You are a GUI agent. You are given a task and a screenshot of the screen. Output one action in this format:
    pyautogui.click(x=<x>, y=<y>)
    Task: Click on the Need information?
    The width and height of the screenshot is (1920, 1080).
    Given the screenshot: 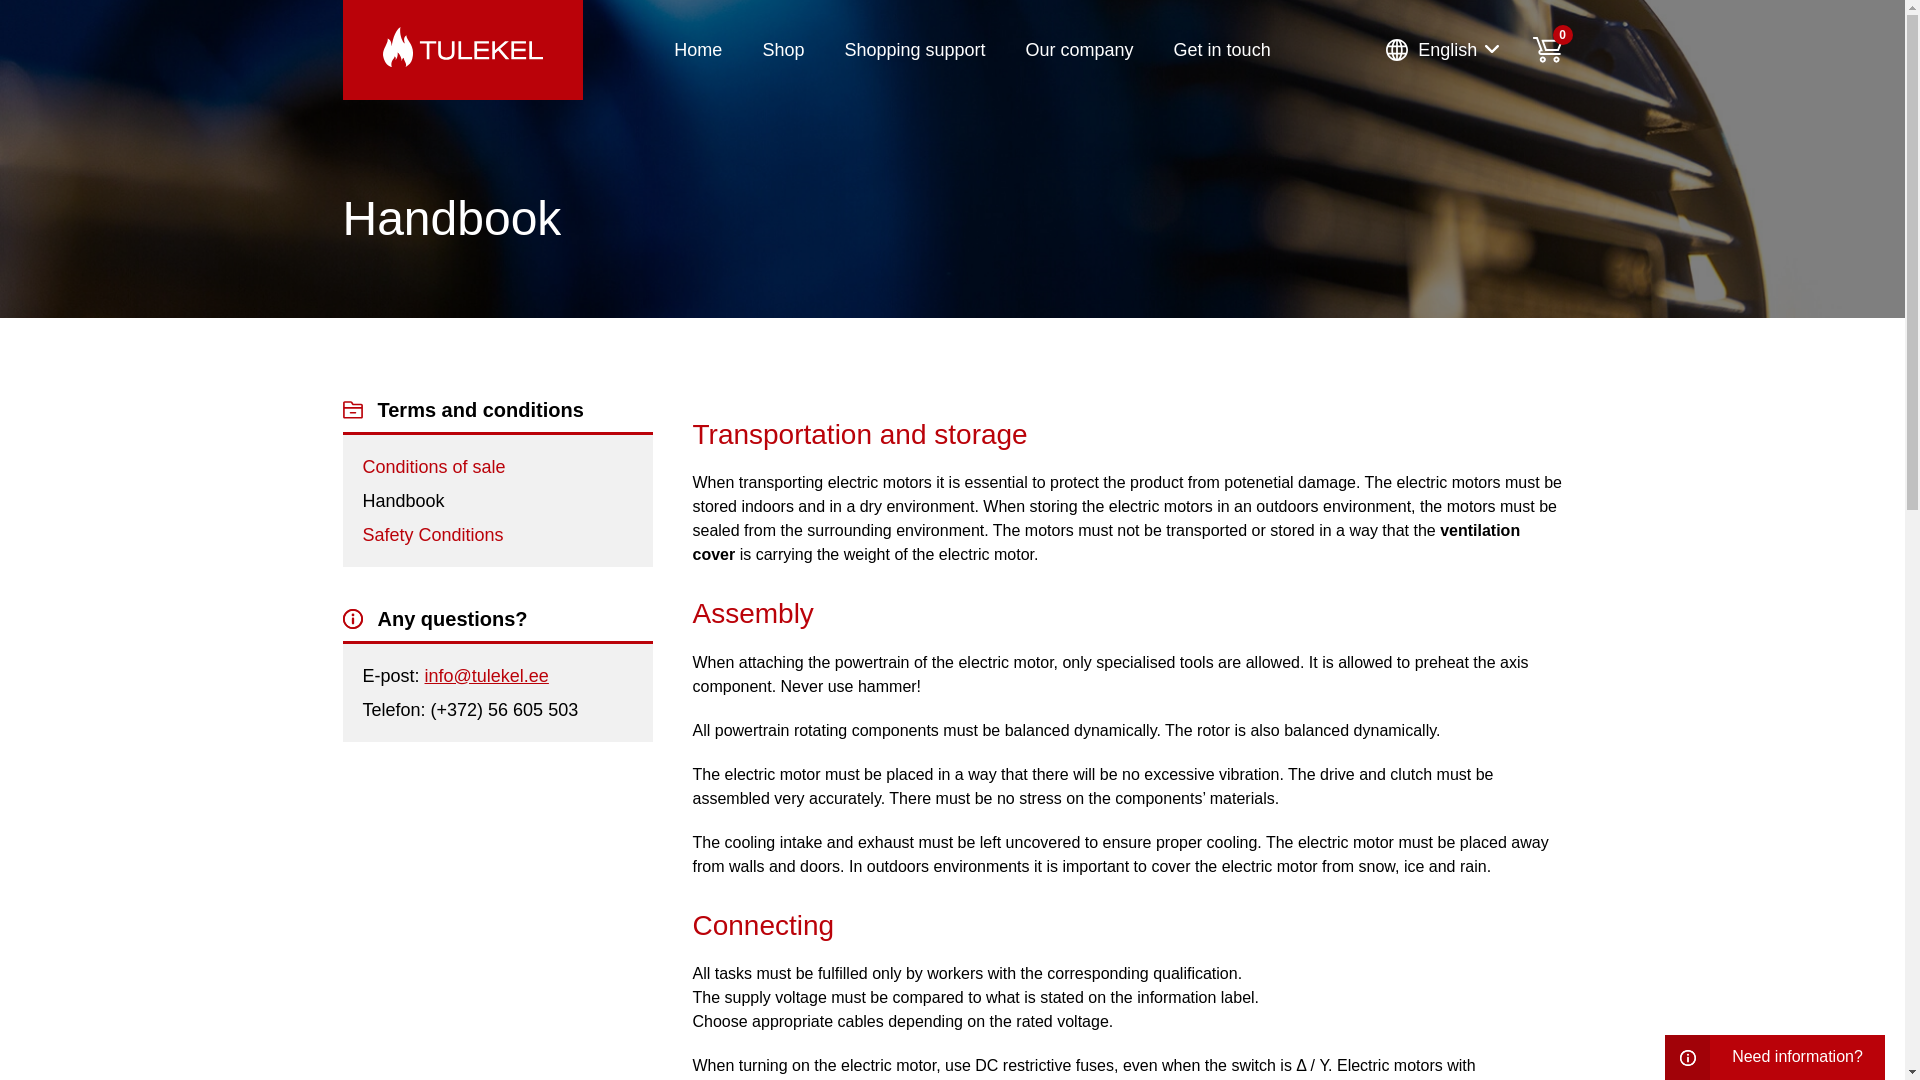 What is the action you would take?
    pyautogui.click(x=1774, y=1057)
    